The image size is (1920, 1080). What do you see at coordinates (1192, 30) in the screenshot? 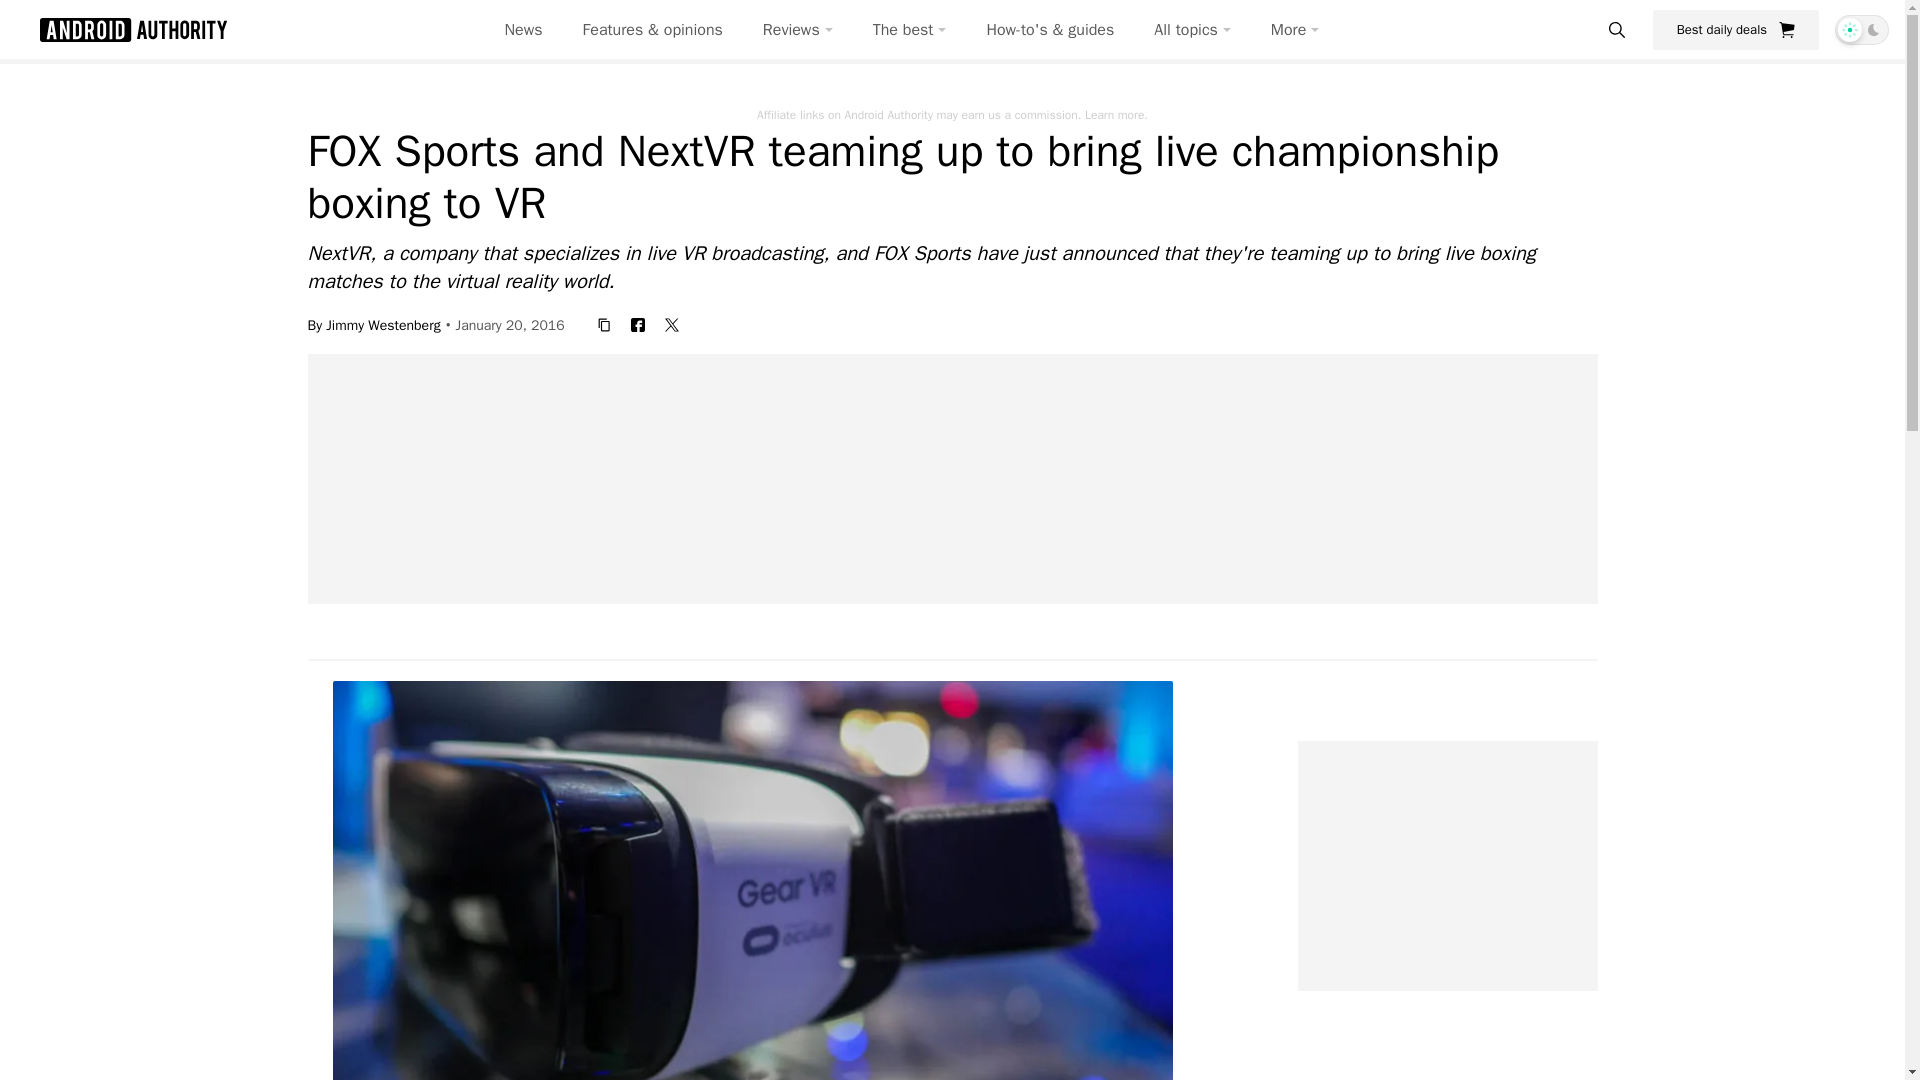
I see `All topics` at bounding box center [1192, 30].